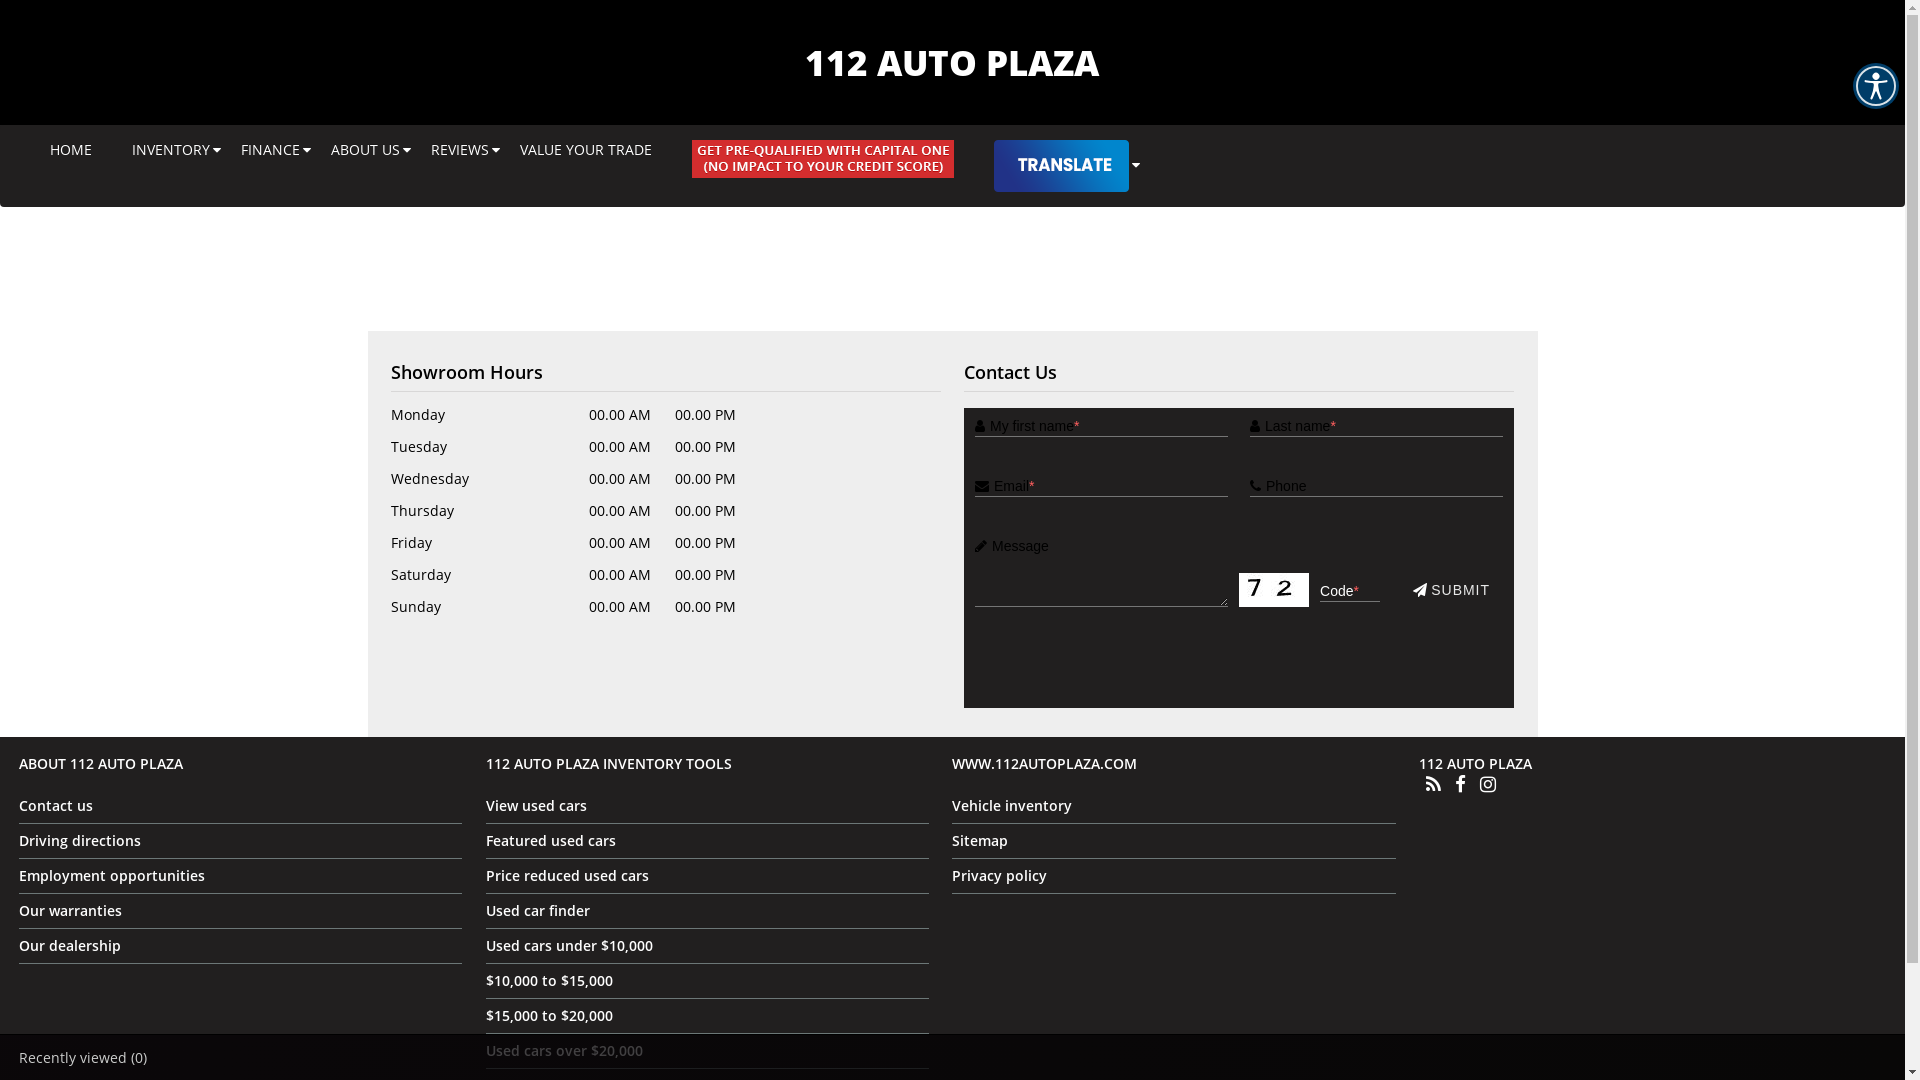 The image size is (1920, 1080). Describe the element at coordinates (270, 150) in the screenshot. I see `FINANCE` at that location.